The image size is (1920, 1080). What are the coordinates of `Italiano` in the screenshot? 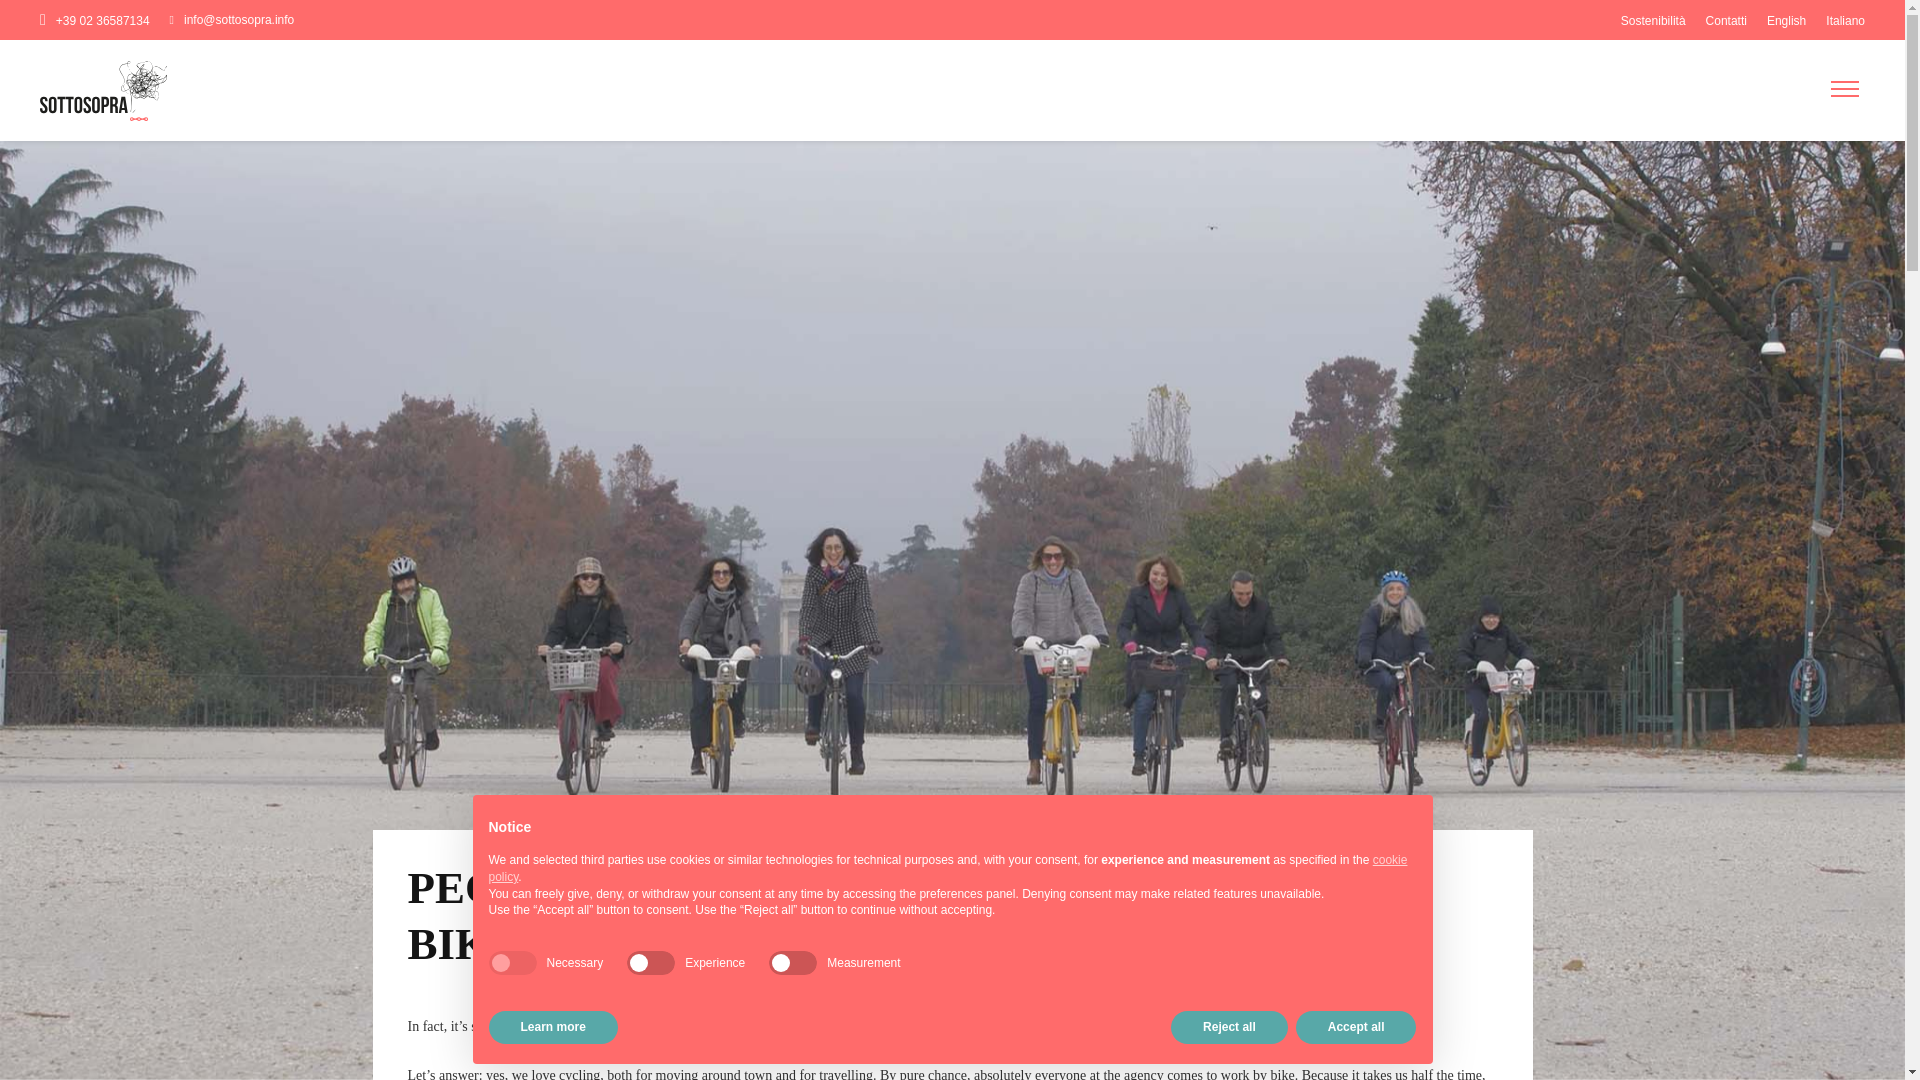 It's located at (1844, 21).